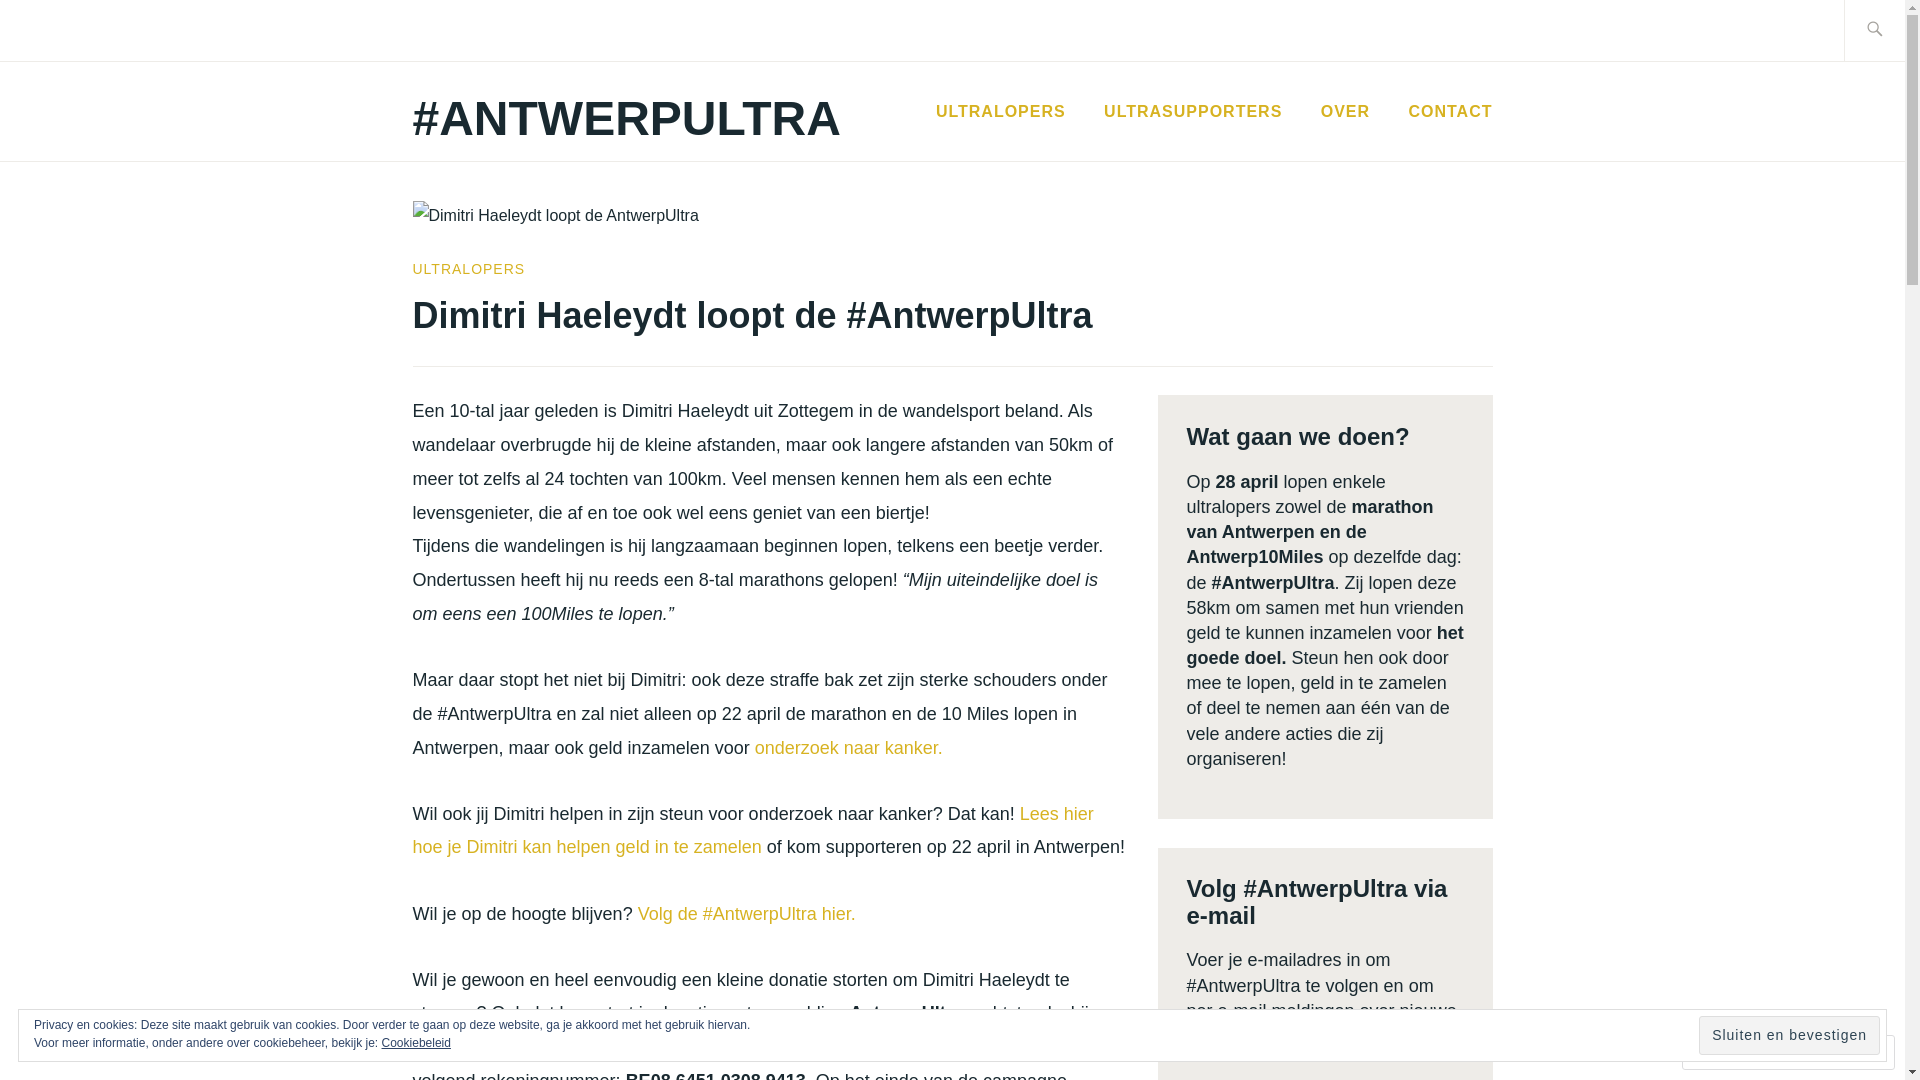 Image resolution: width=1920 pixels, height=1080 pixels. What do you see at coordinates (1790, 1036) in the screenshot?
I see `Sluiten en bevestigen` at bounding box center [1790, 1036].